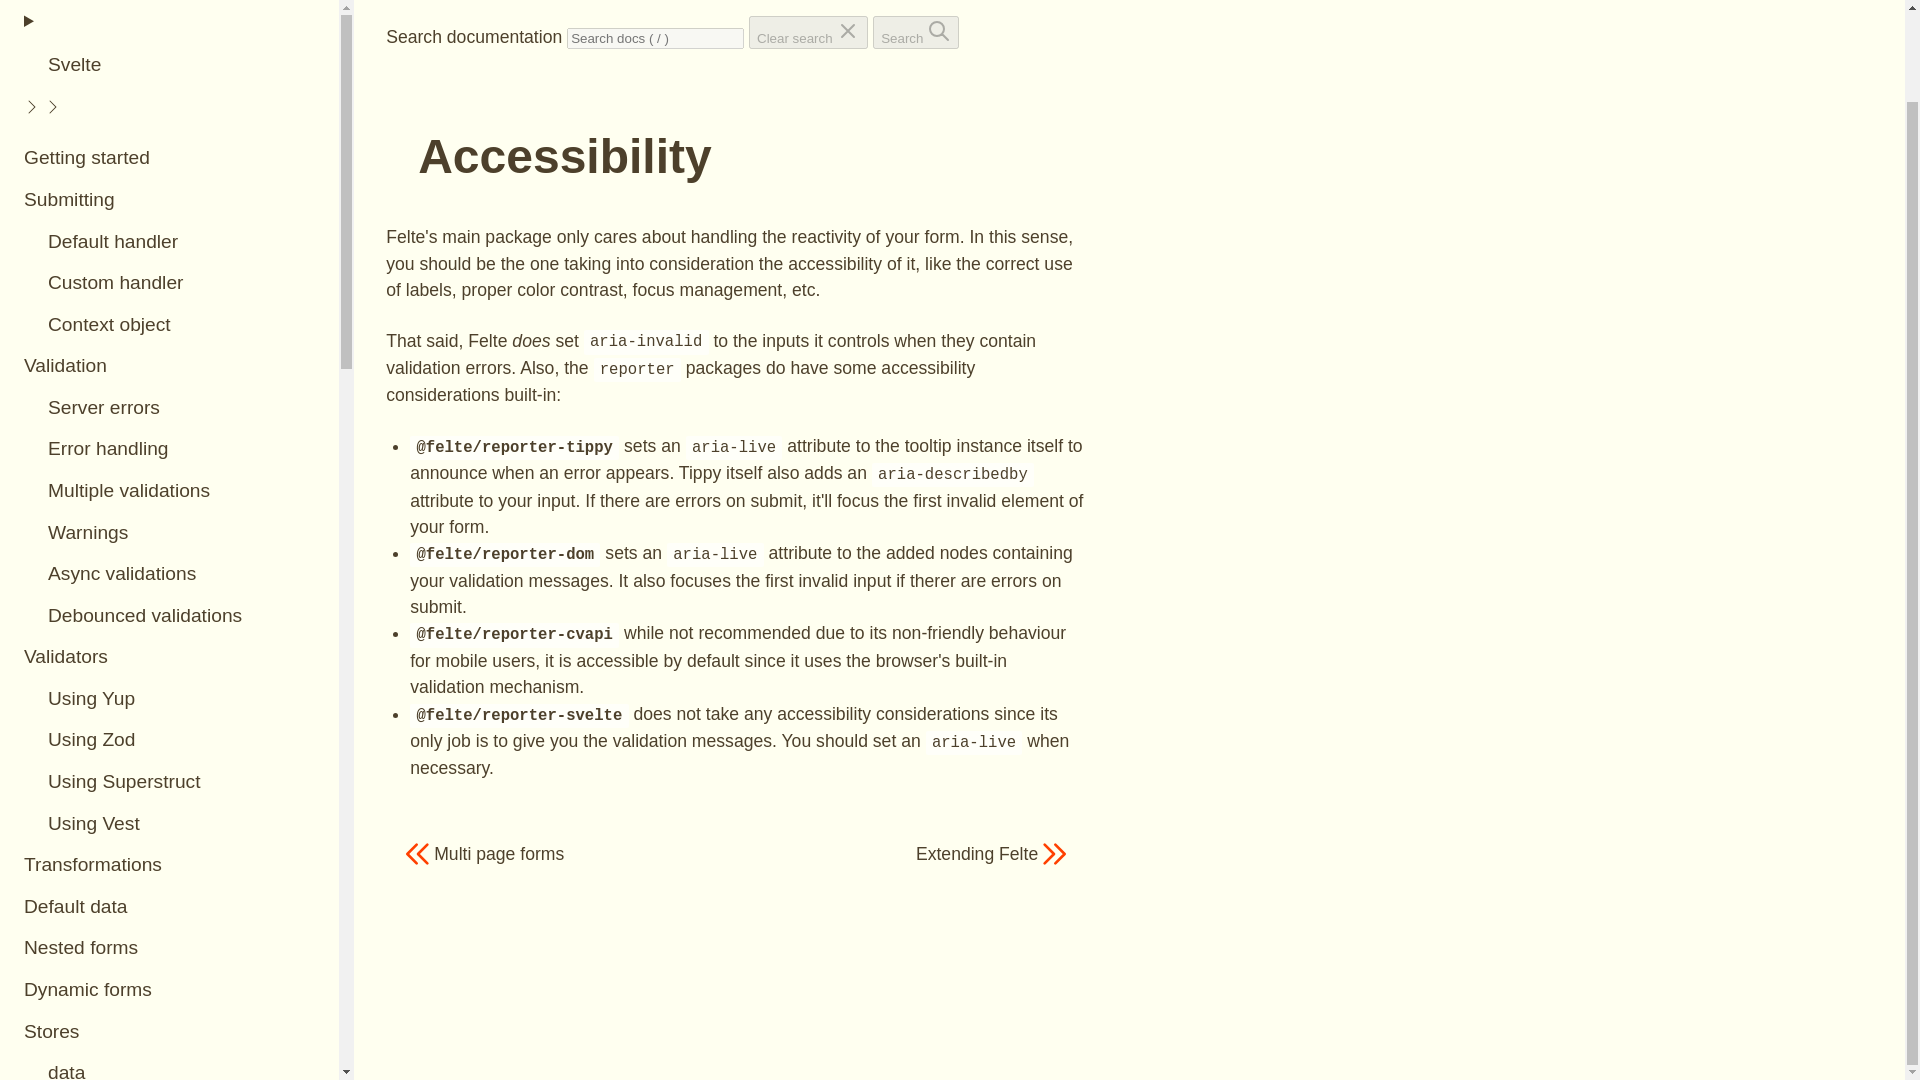 Image resolution: width=1920 pixels, height=1080 pixels. What do you see at coordinates (170, 407) in the screenshot?
I see `Server errors` at bounding box center [170, 407].